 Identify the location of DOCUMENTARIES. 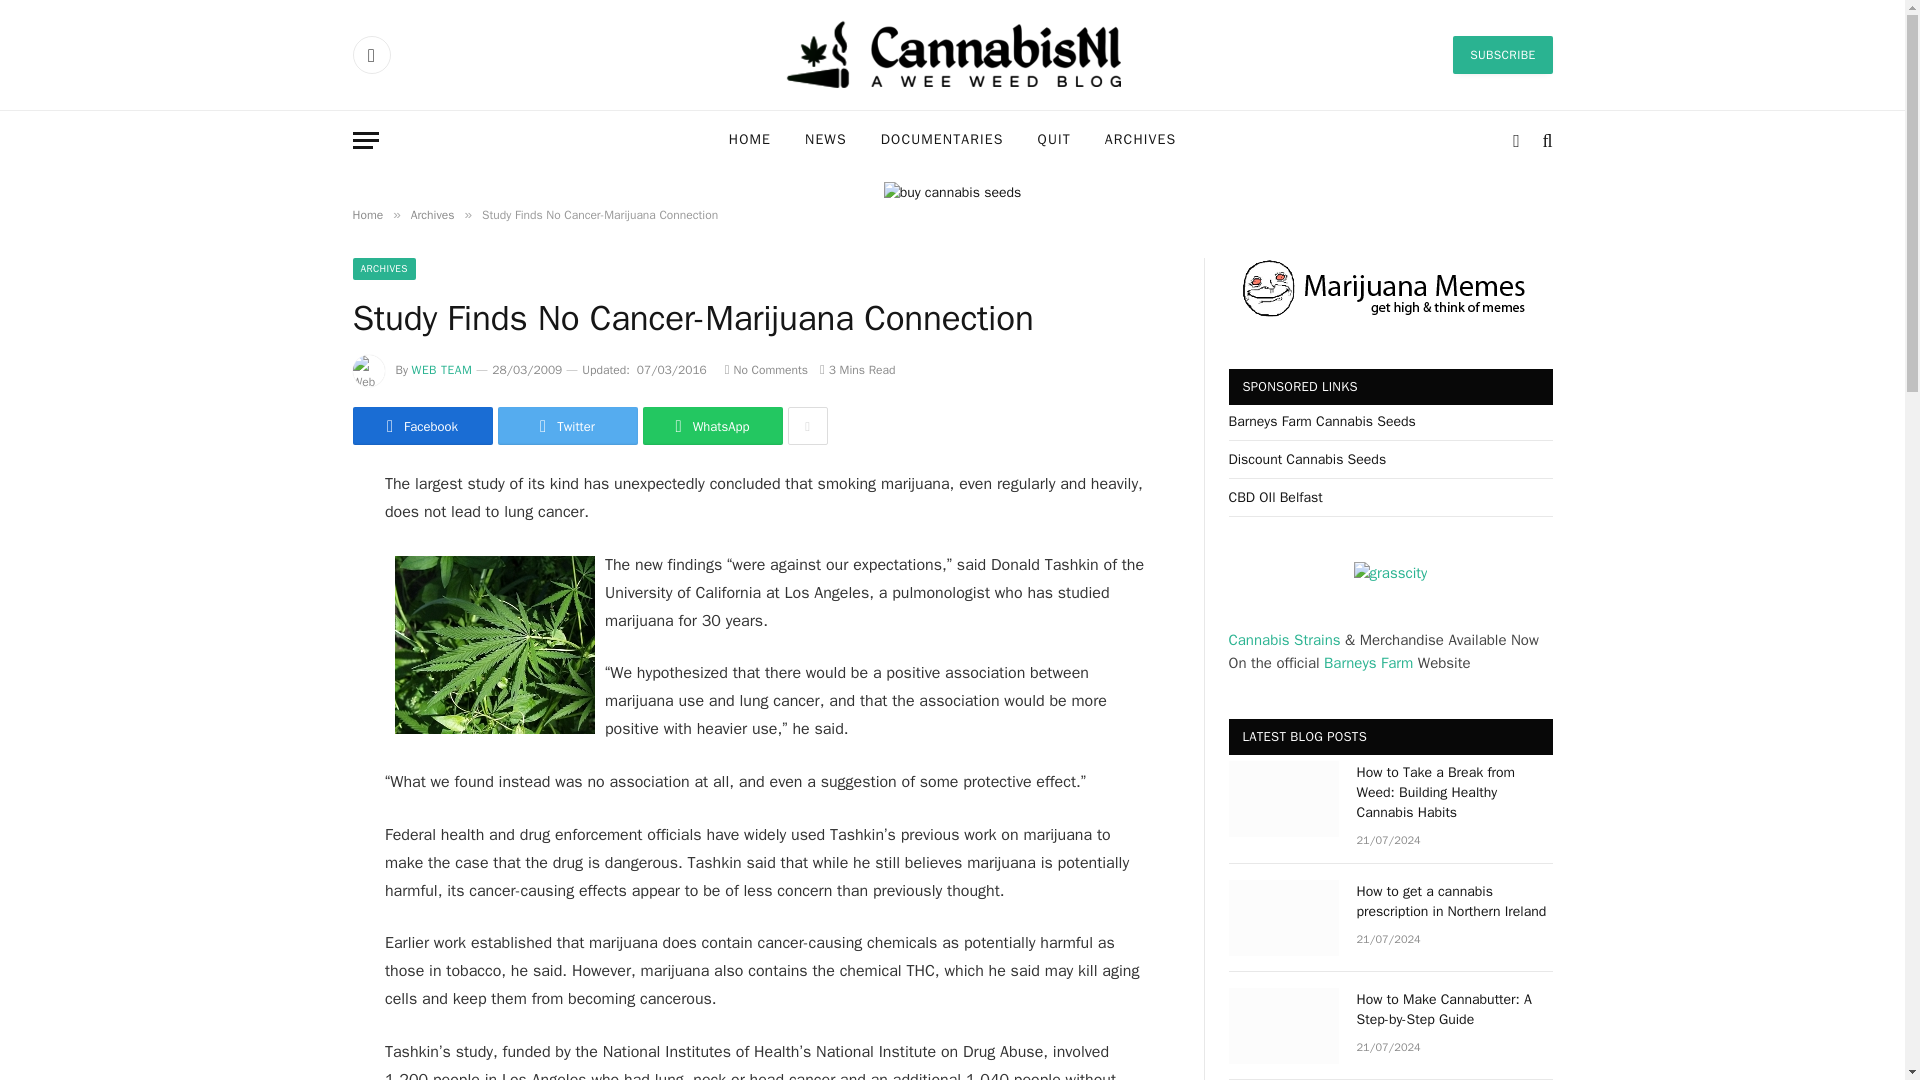
(942, 140).